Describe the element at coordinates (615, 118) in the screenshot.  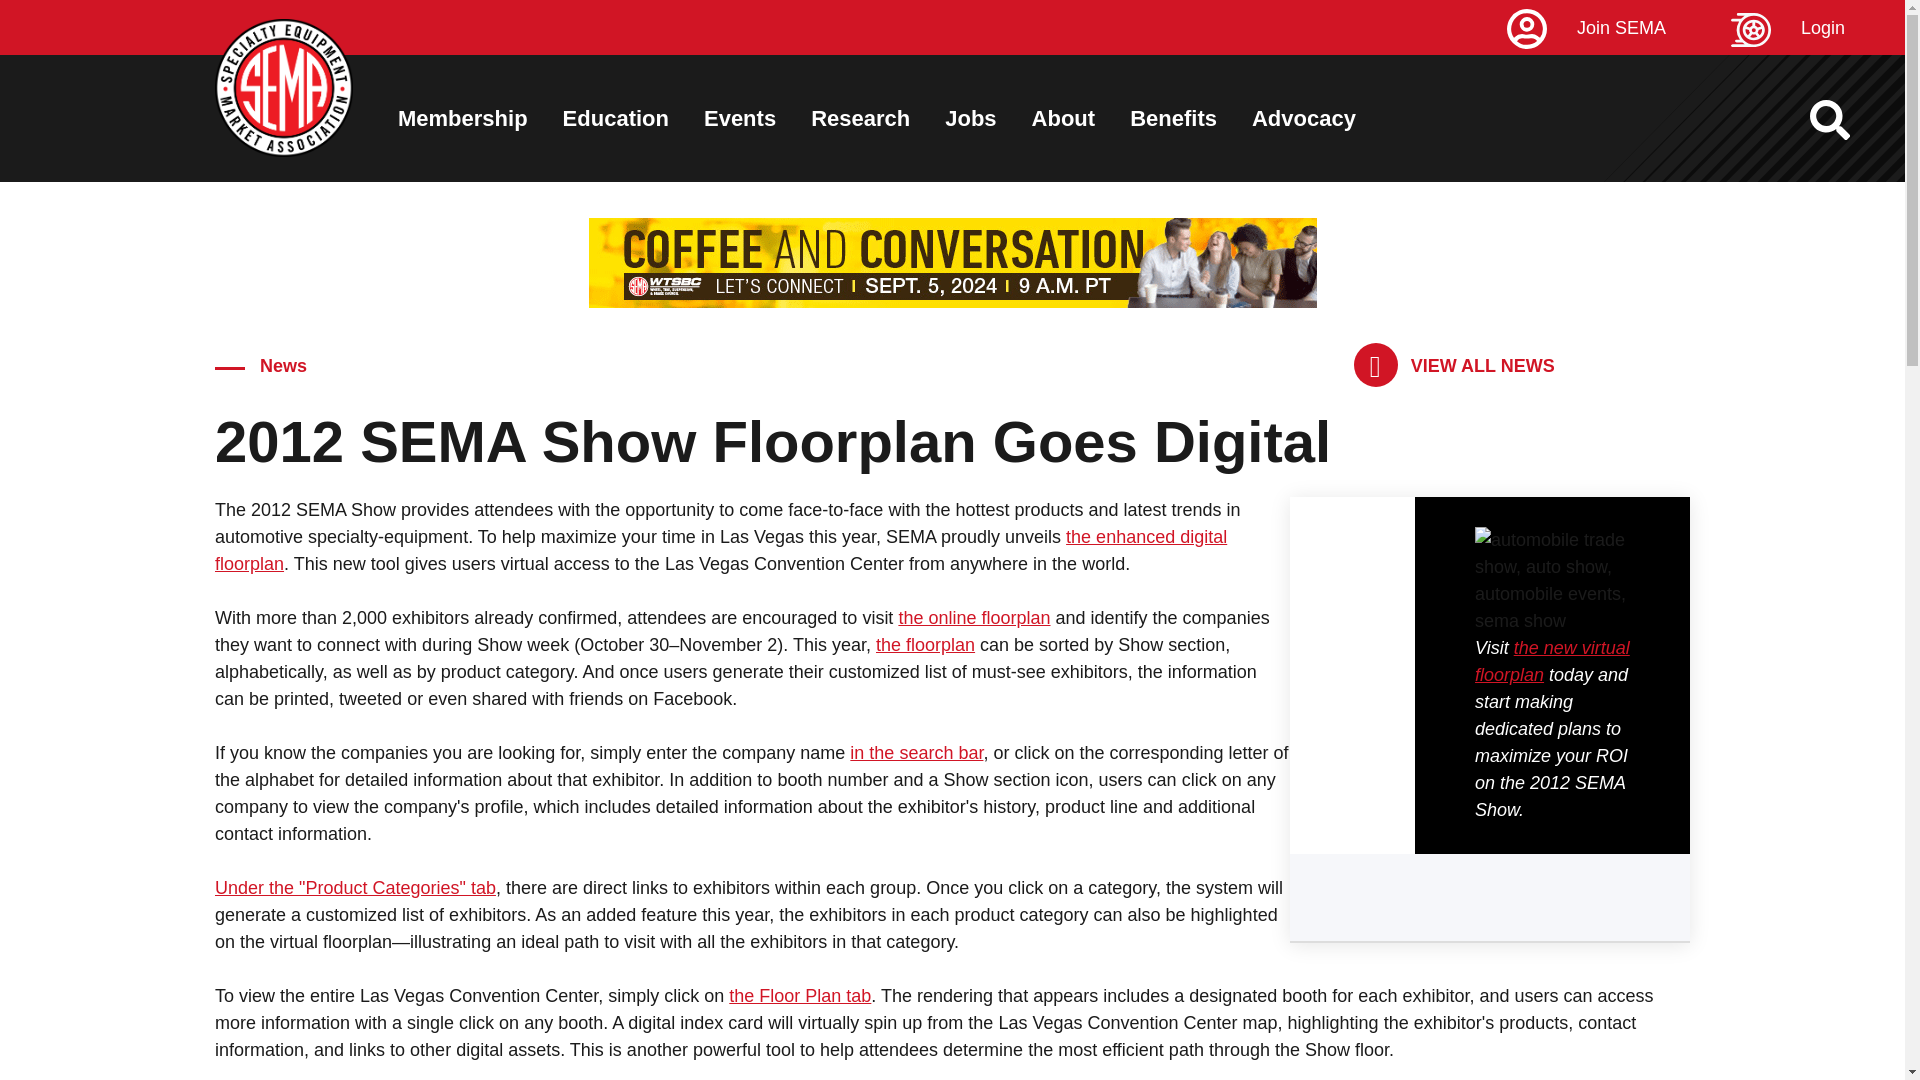
I see `Education` at that location.